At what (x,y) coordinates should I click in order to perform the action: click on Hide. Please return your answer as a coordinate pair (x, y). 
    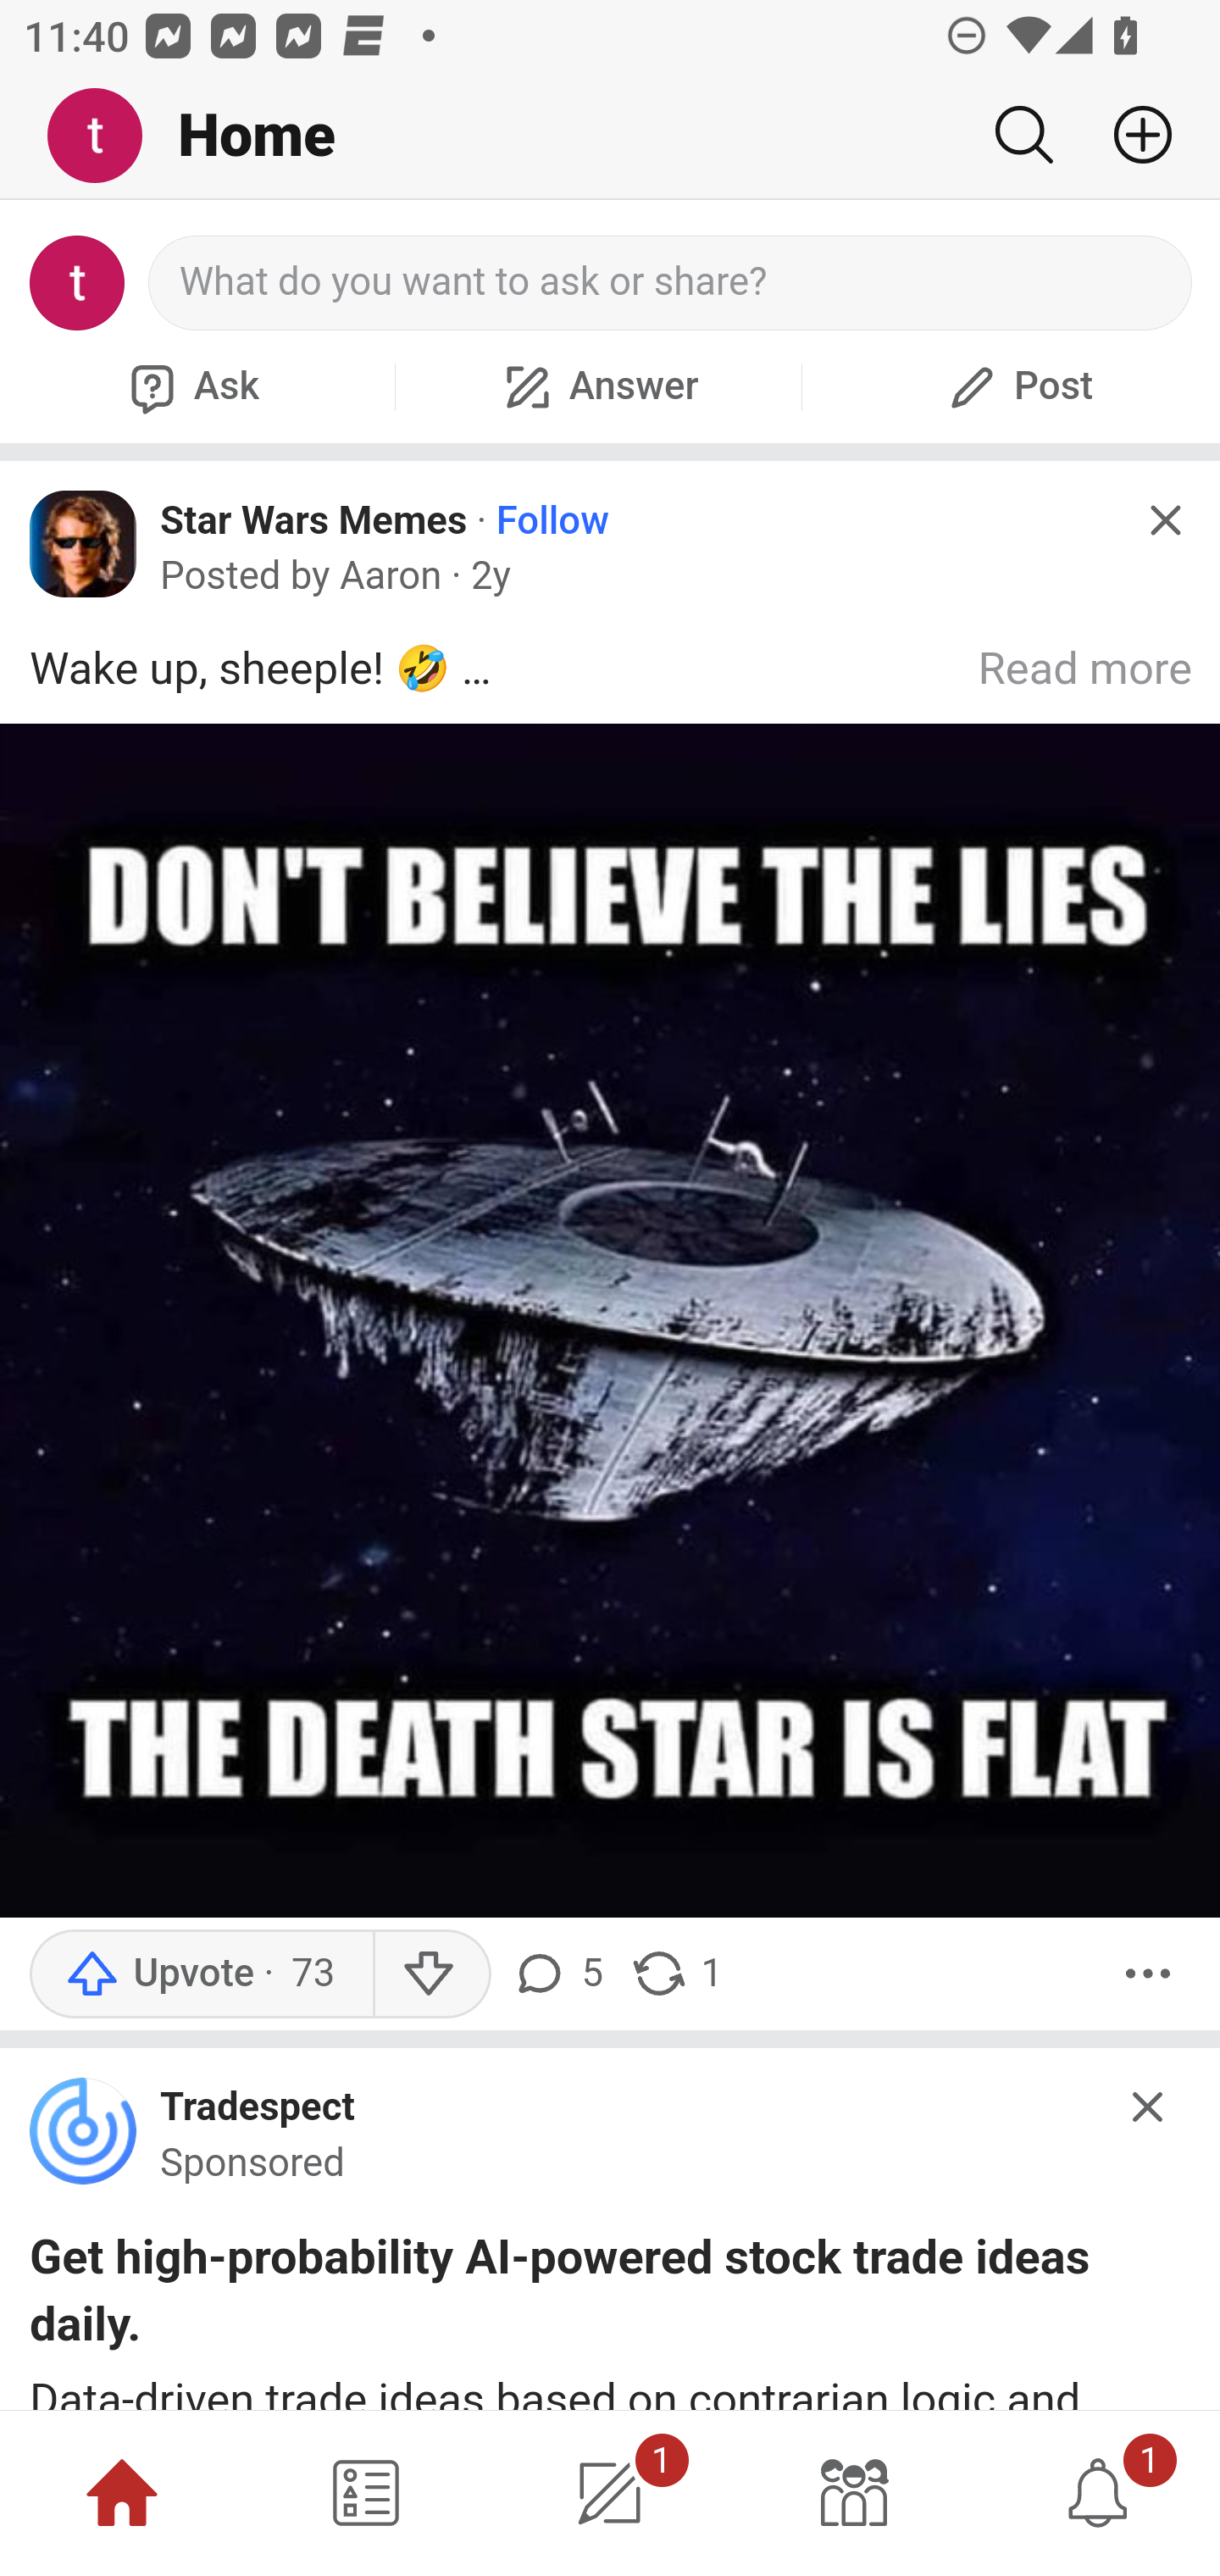
    Looking at the image, I should click on (1149, 2108).